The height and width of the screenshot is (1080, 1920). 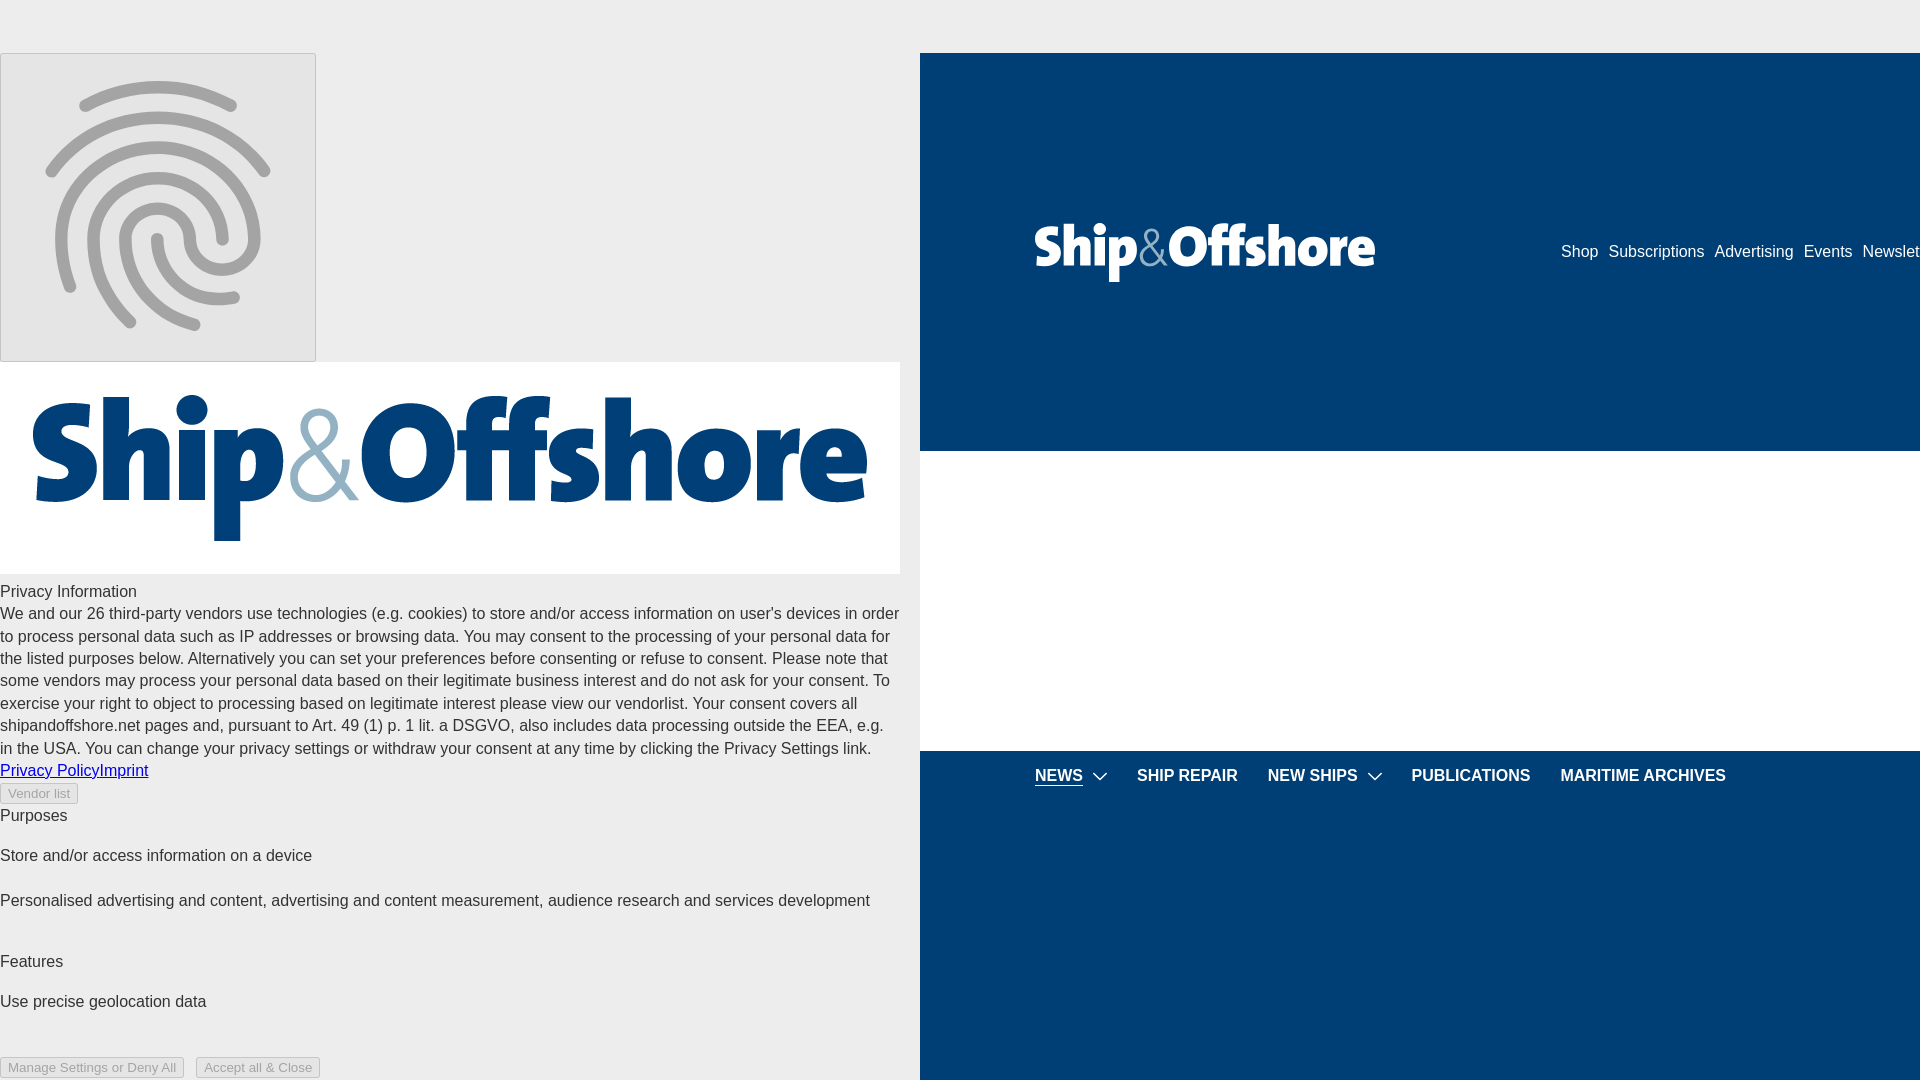 I want to click on NEW SHIPS, so click(x=1312, y=776).